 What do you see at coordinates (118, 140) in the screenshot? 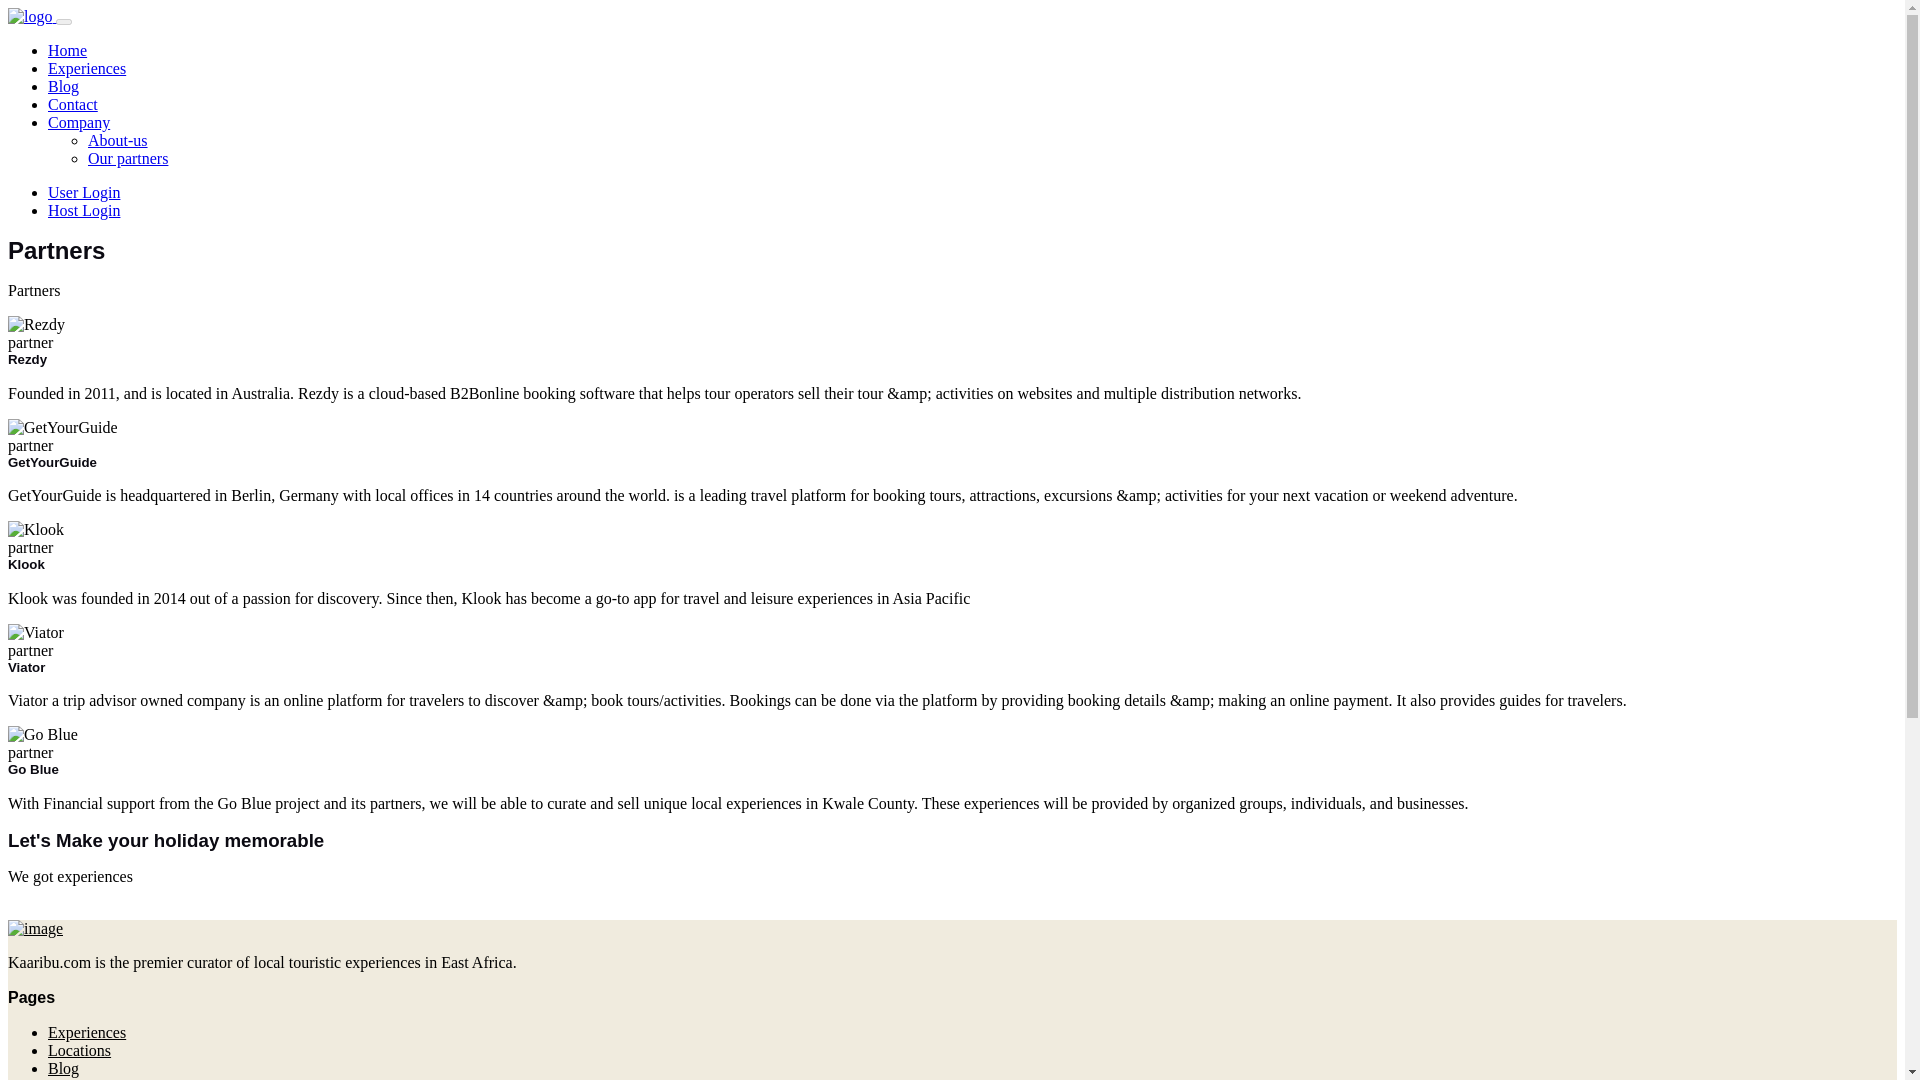
I see `About-us` at bounding box center [118, 140].